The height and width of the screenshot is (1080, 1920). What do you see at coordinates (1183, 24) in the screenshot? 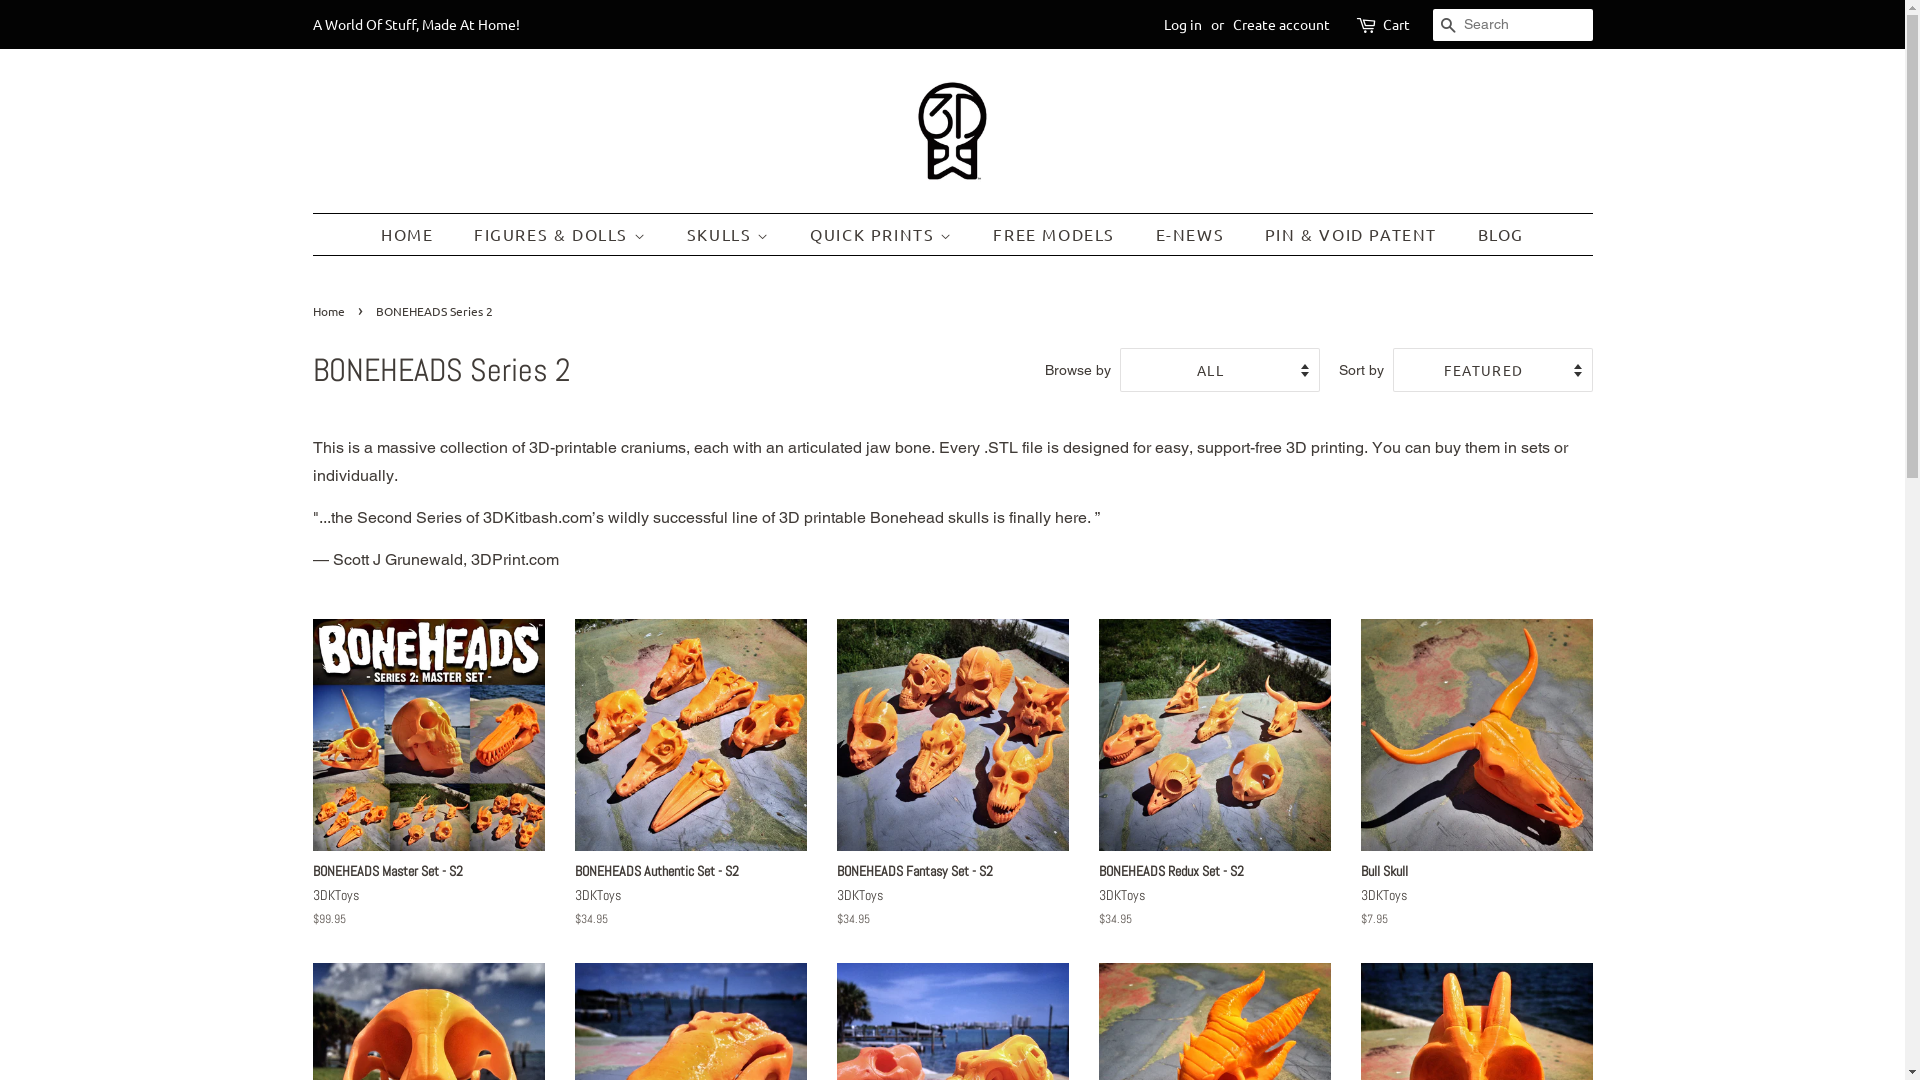
I see `Log in` at bounding box center [1183, 24].